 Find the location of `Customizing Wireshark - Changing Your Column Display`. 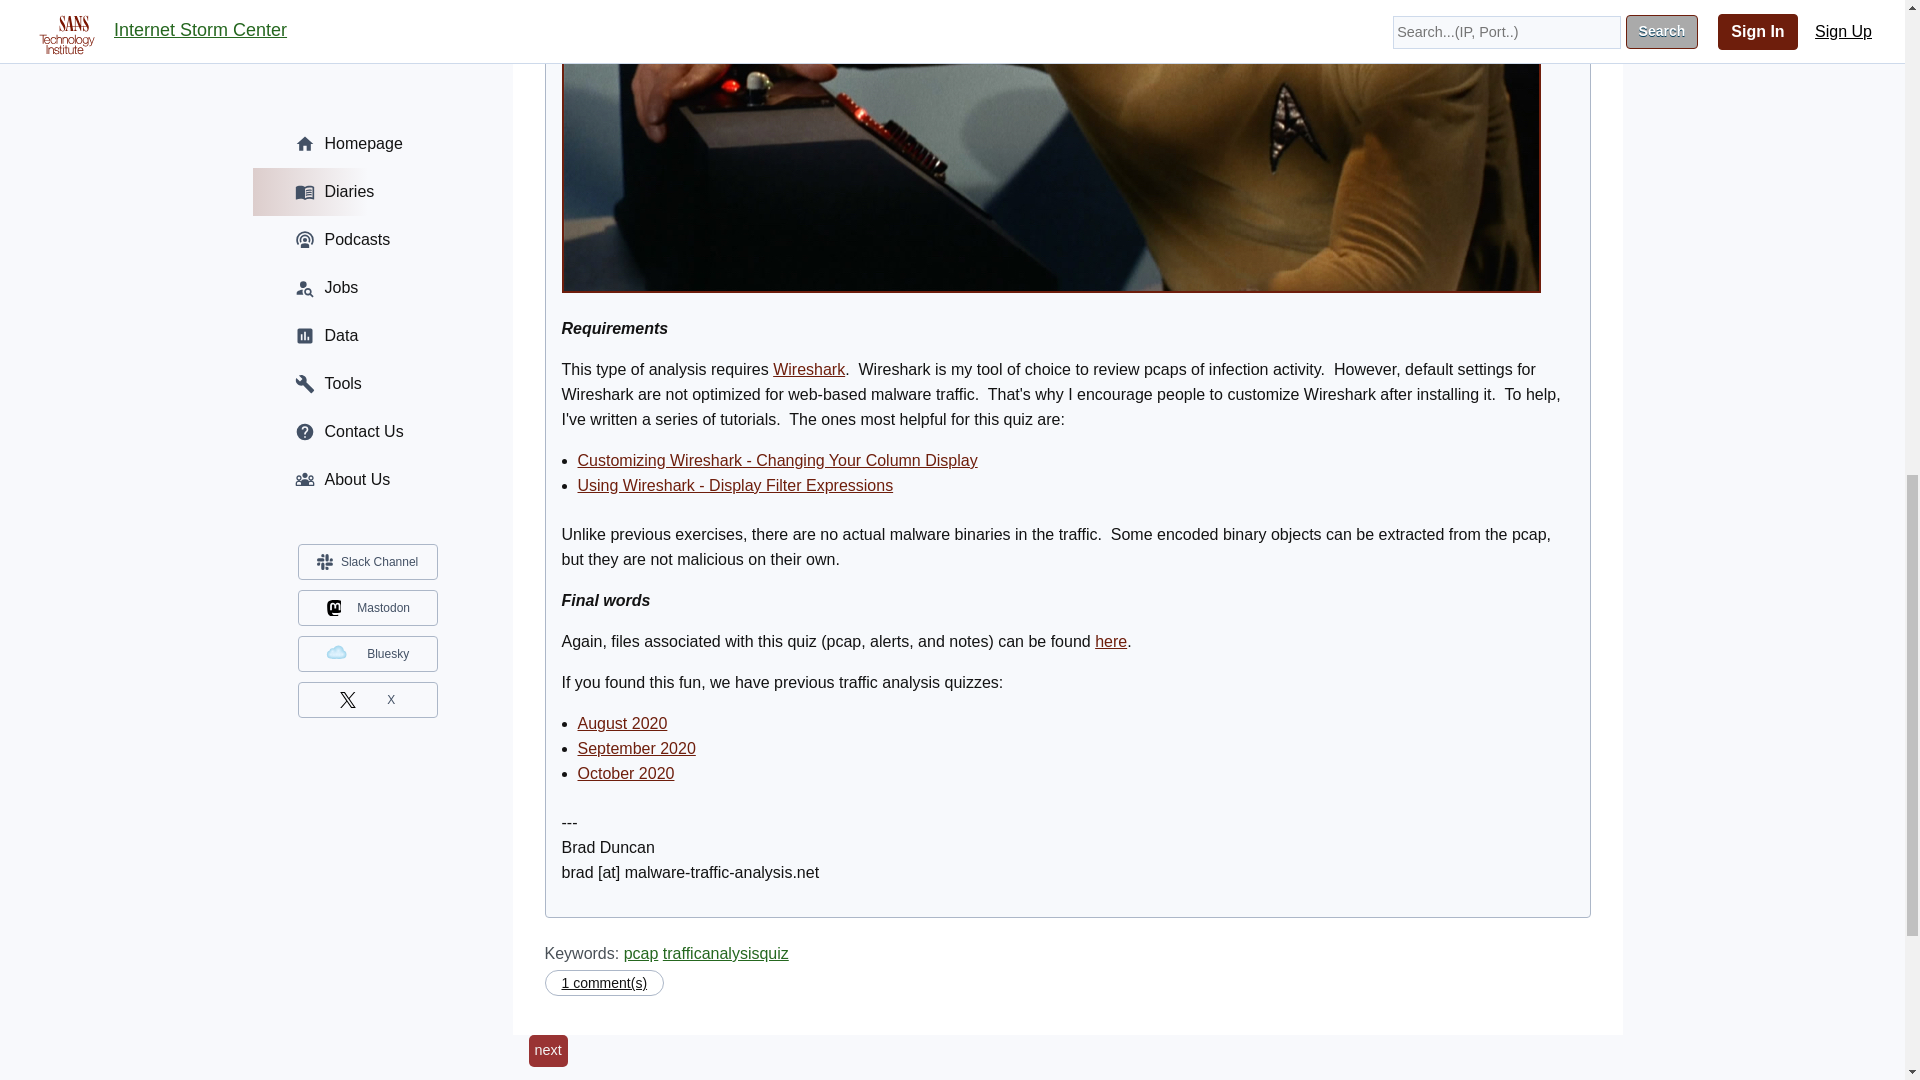

Customizing Wireshark - Changing Your Column Display is located at coordinates (777, 460).